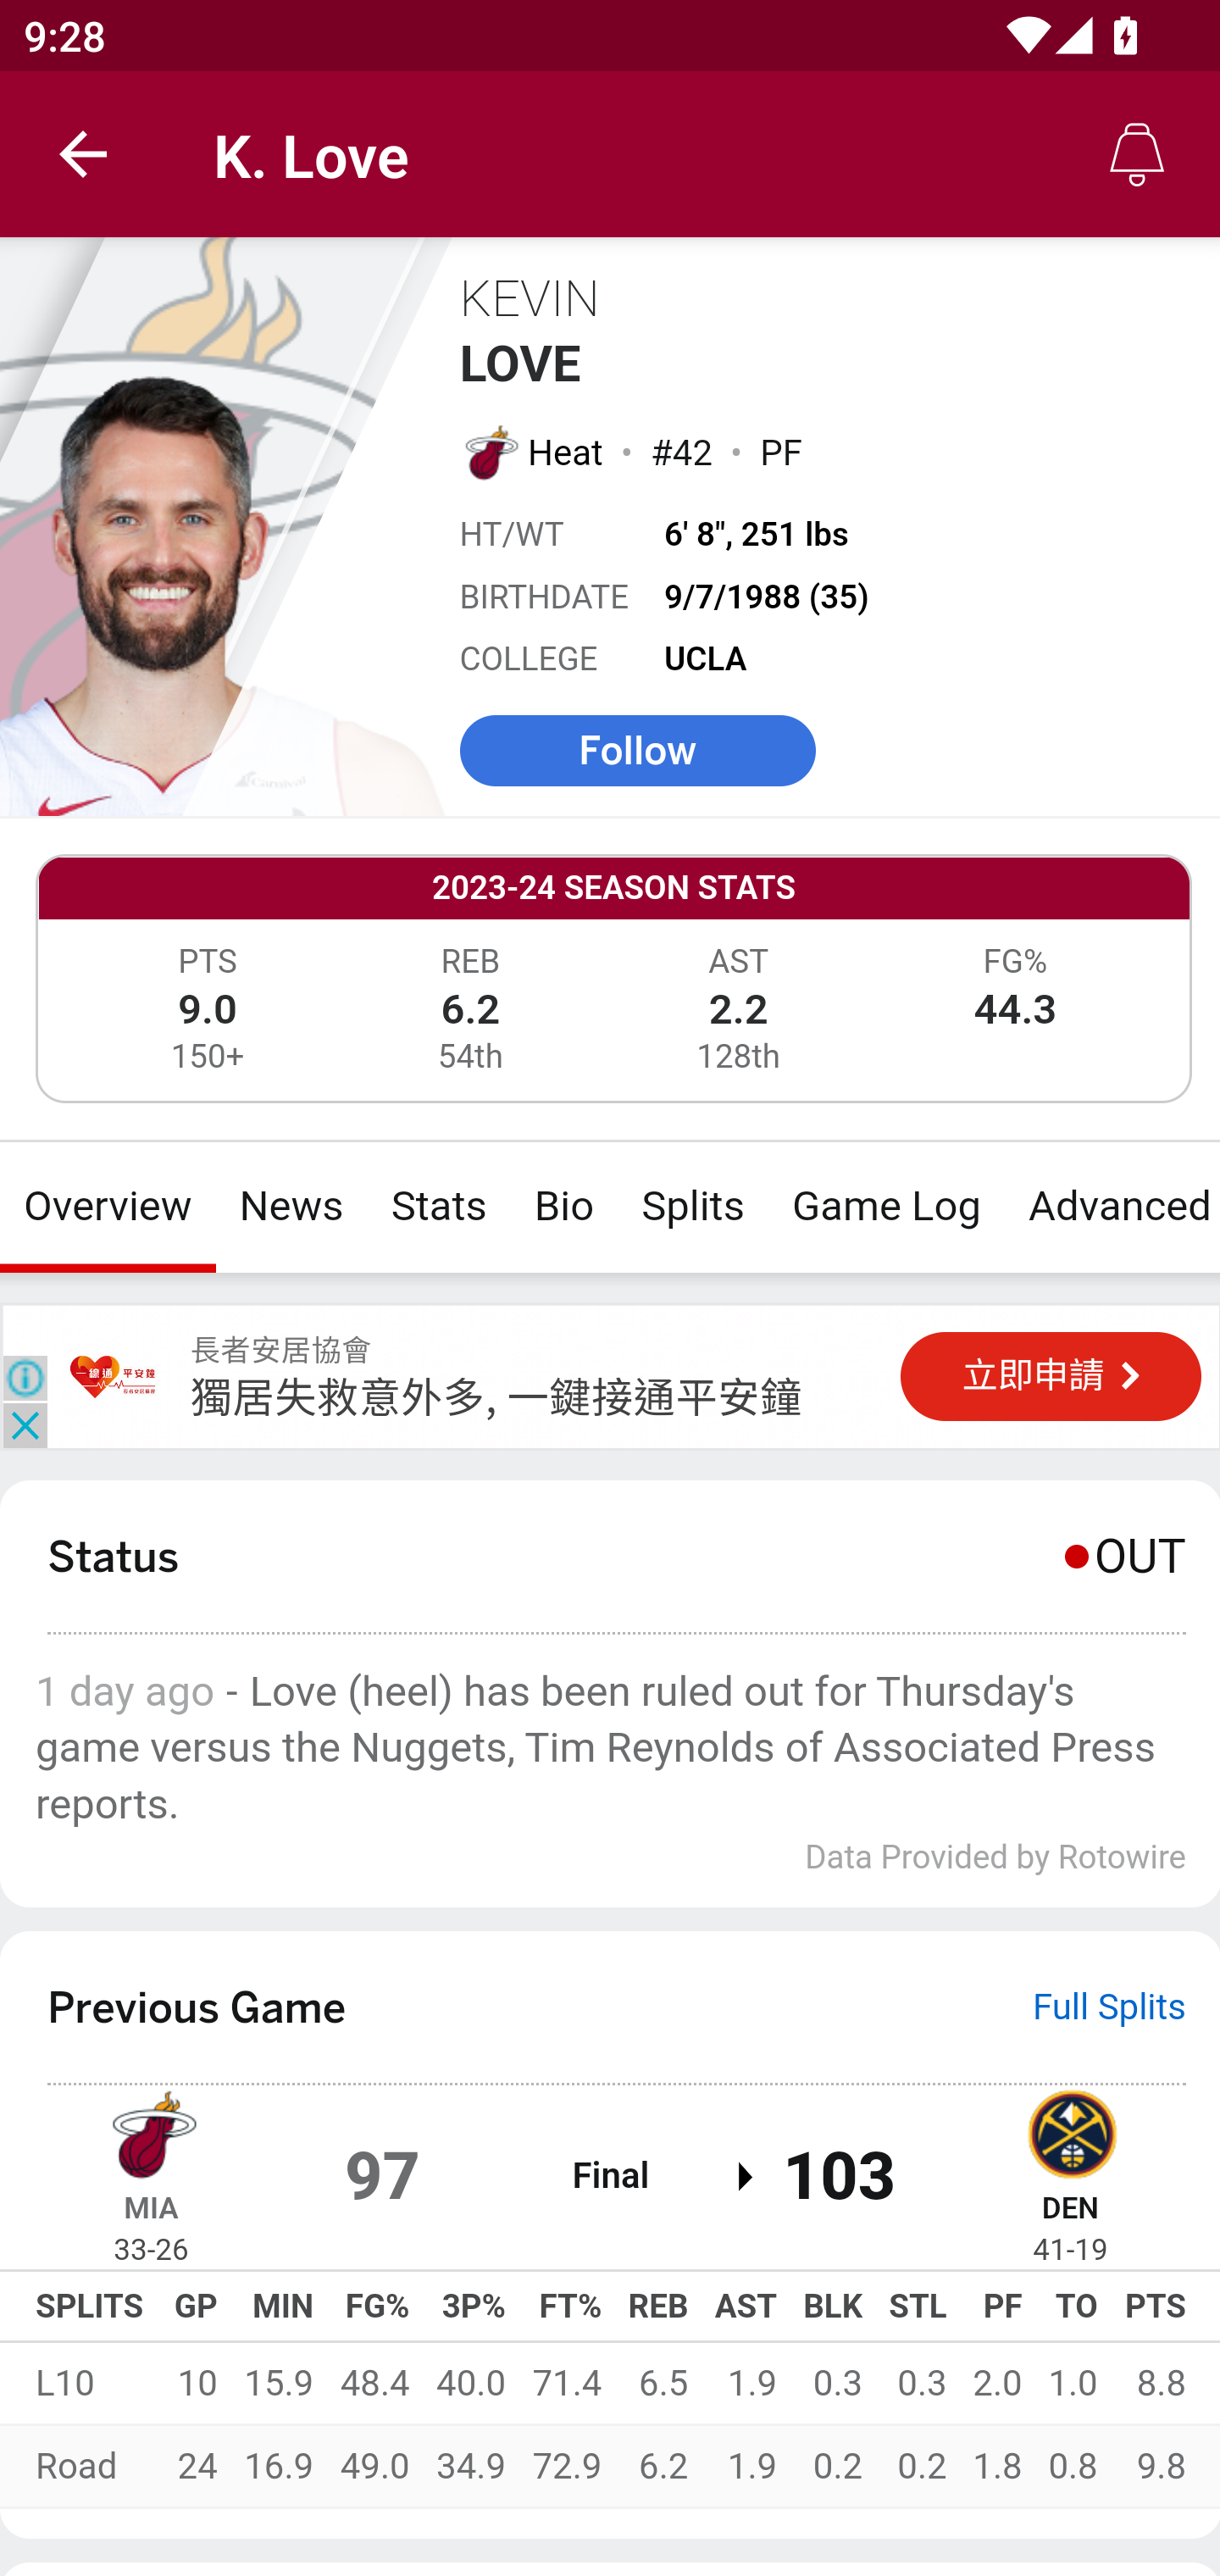 The image size is (1220, 2576). I want to click on Splits, so click(694, 1207).